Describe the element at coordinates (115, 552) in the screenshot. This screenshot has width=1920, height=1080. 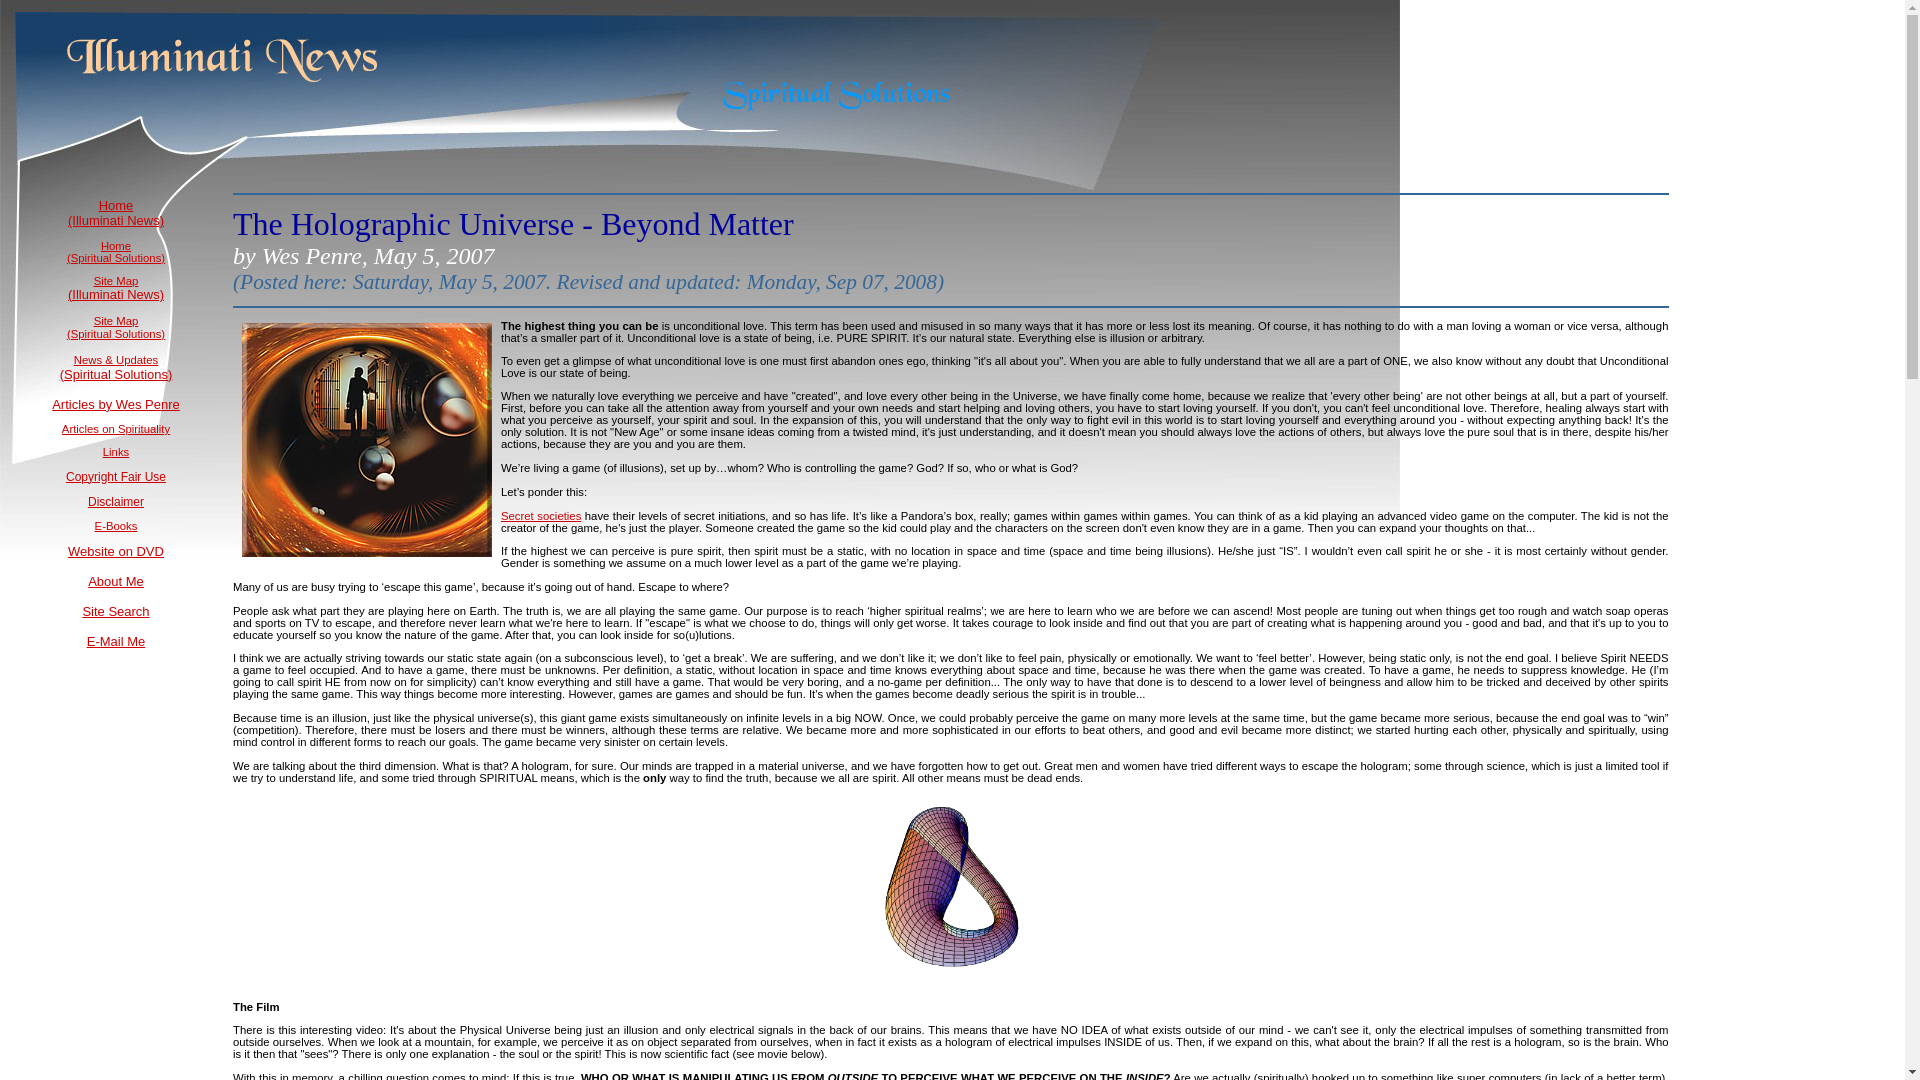
I see `Website on DVD` at that location.